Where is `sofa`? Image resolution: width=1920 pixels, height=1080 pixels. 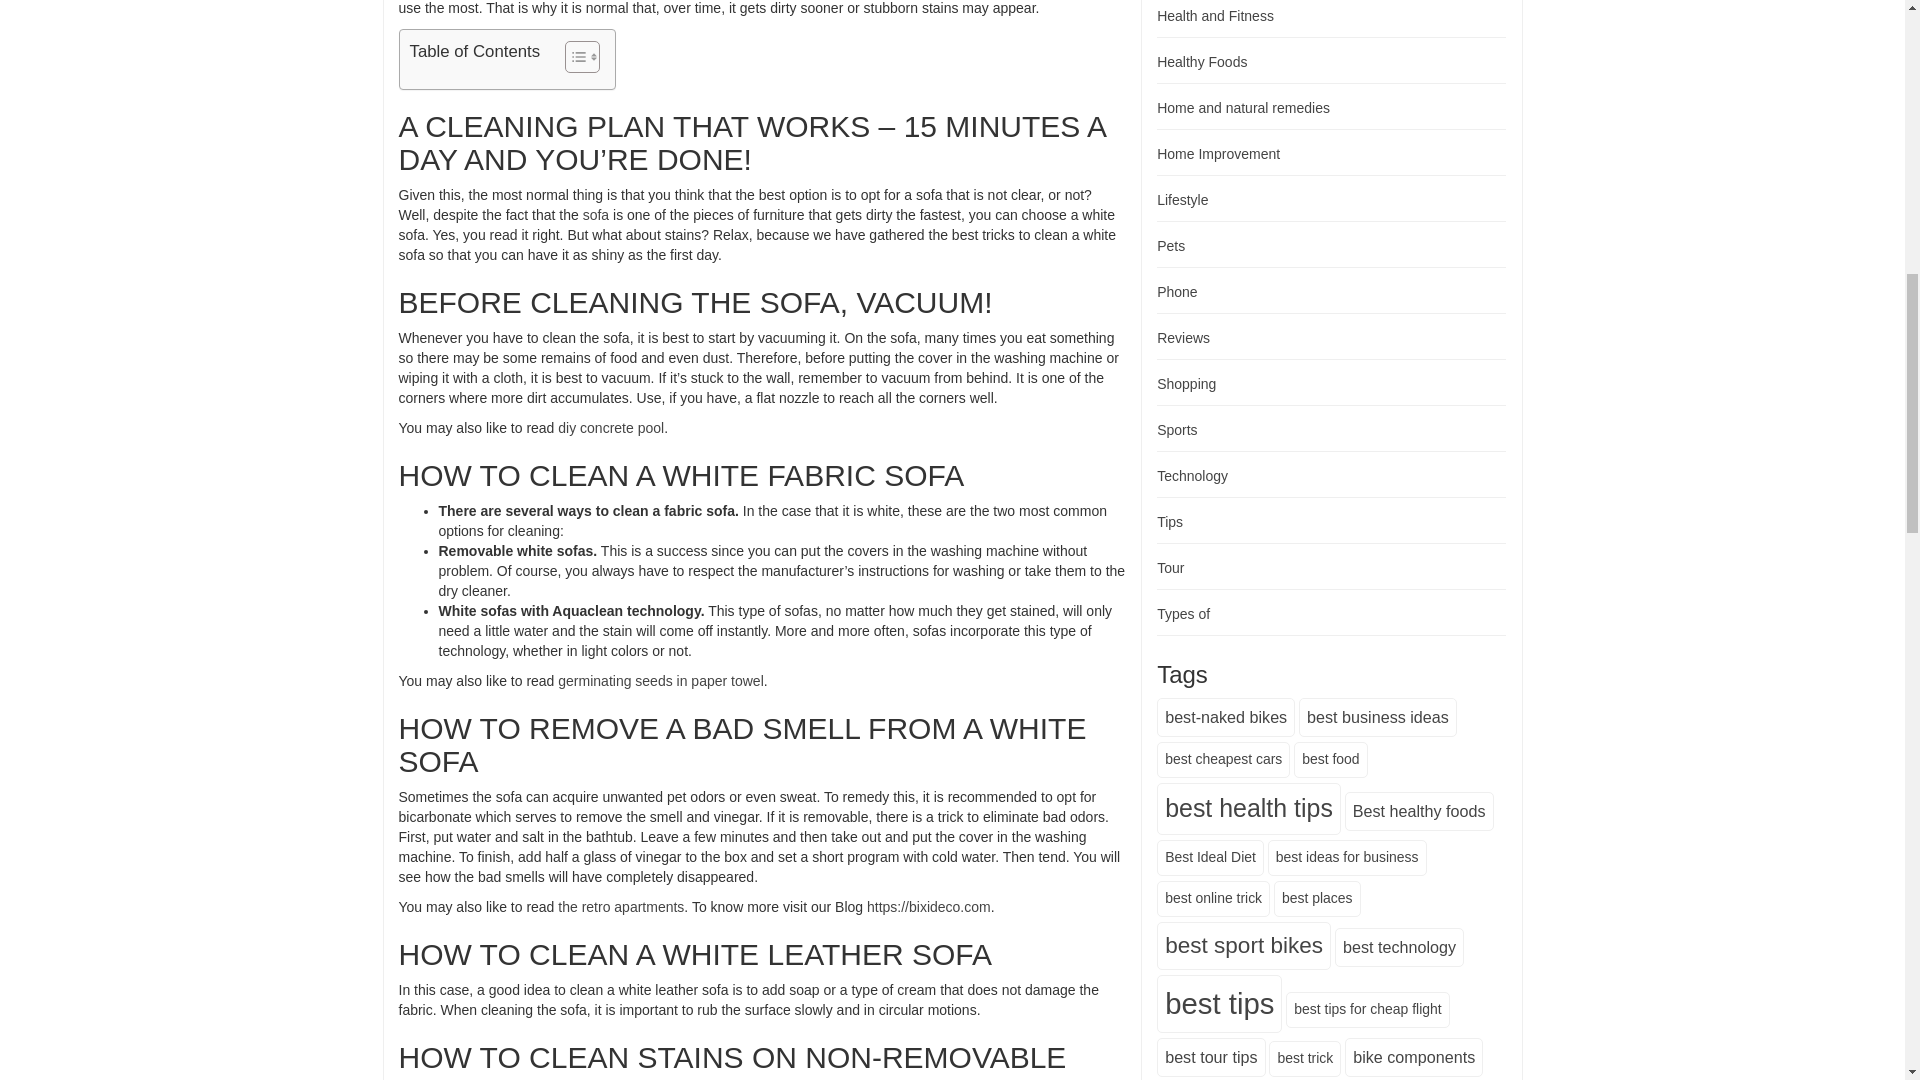 sofa is located at coordinates (596, 214).